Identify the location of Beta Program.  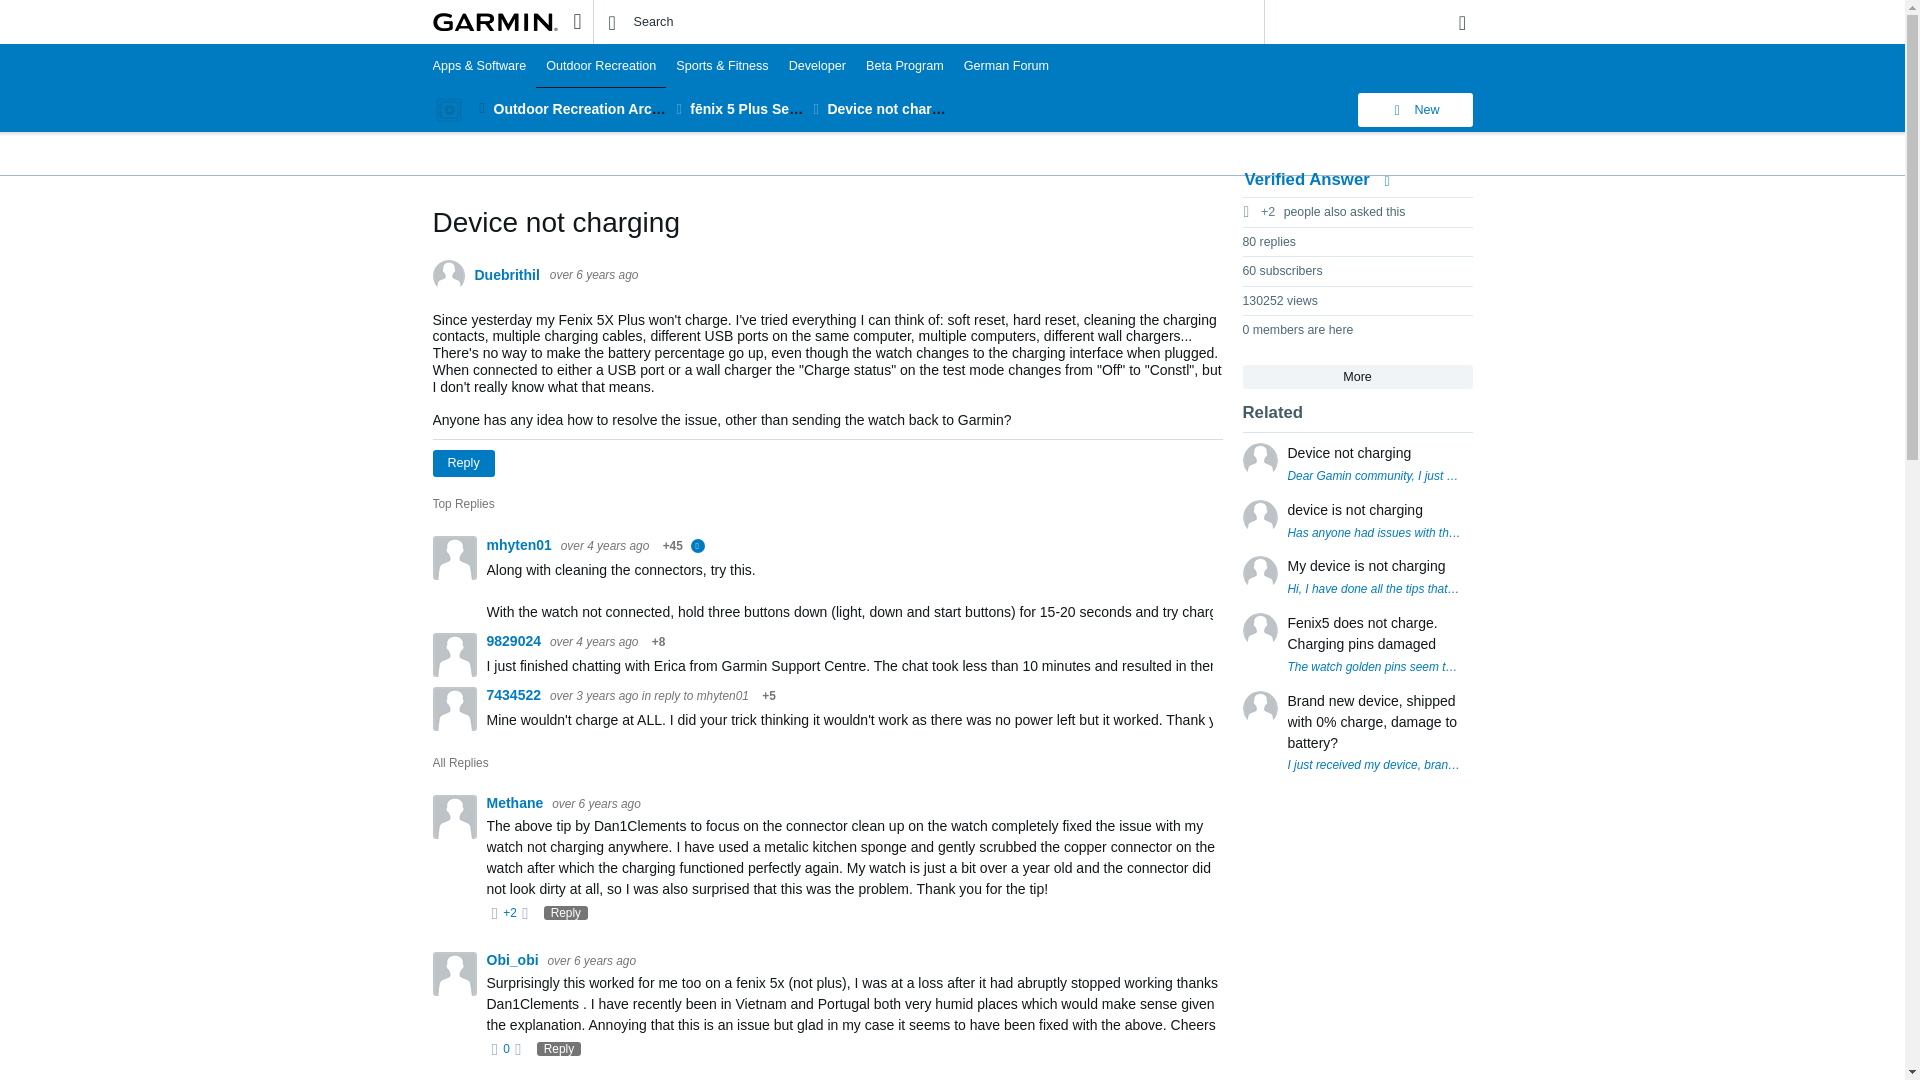
(905, 66).